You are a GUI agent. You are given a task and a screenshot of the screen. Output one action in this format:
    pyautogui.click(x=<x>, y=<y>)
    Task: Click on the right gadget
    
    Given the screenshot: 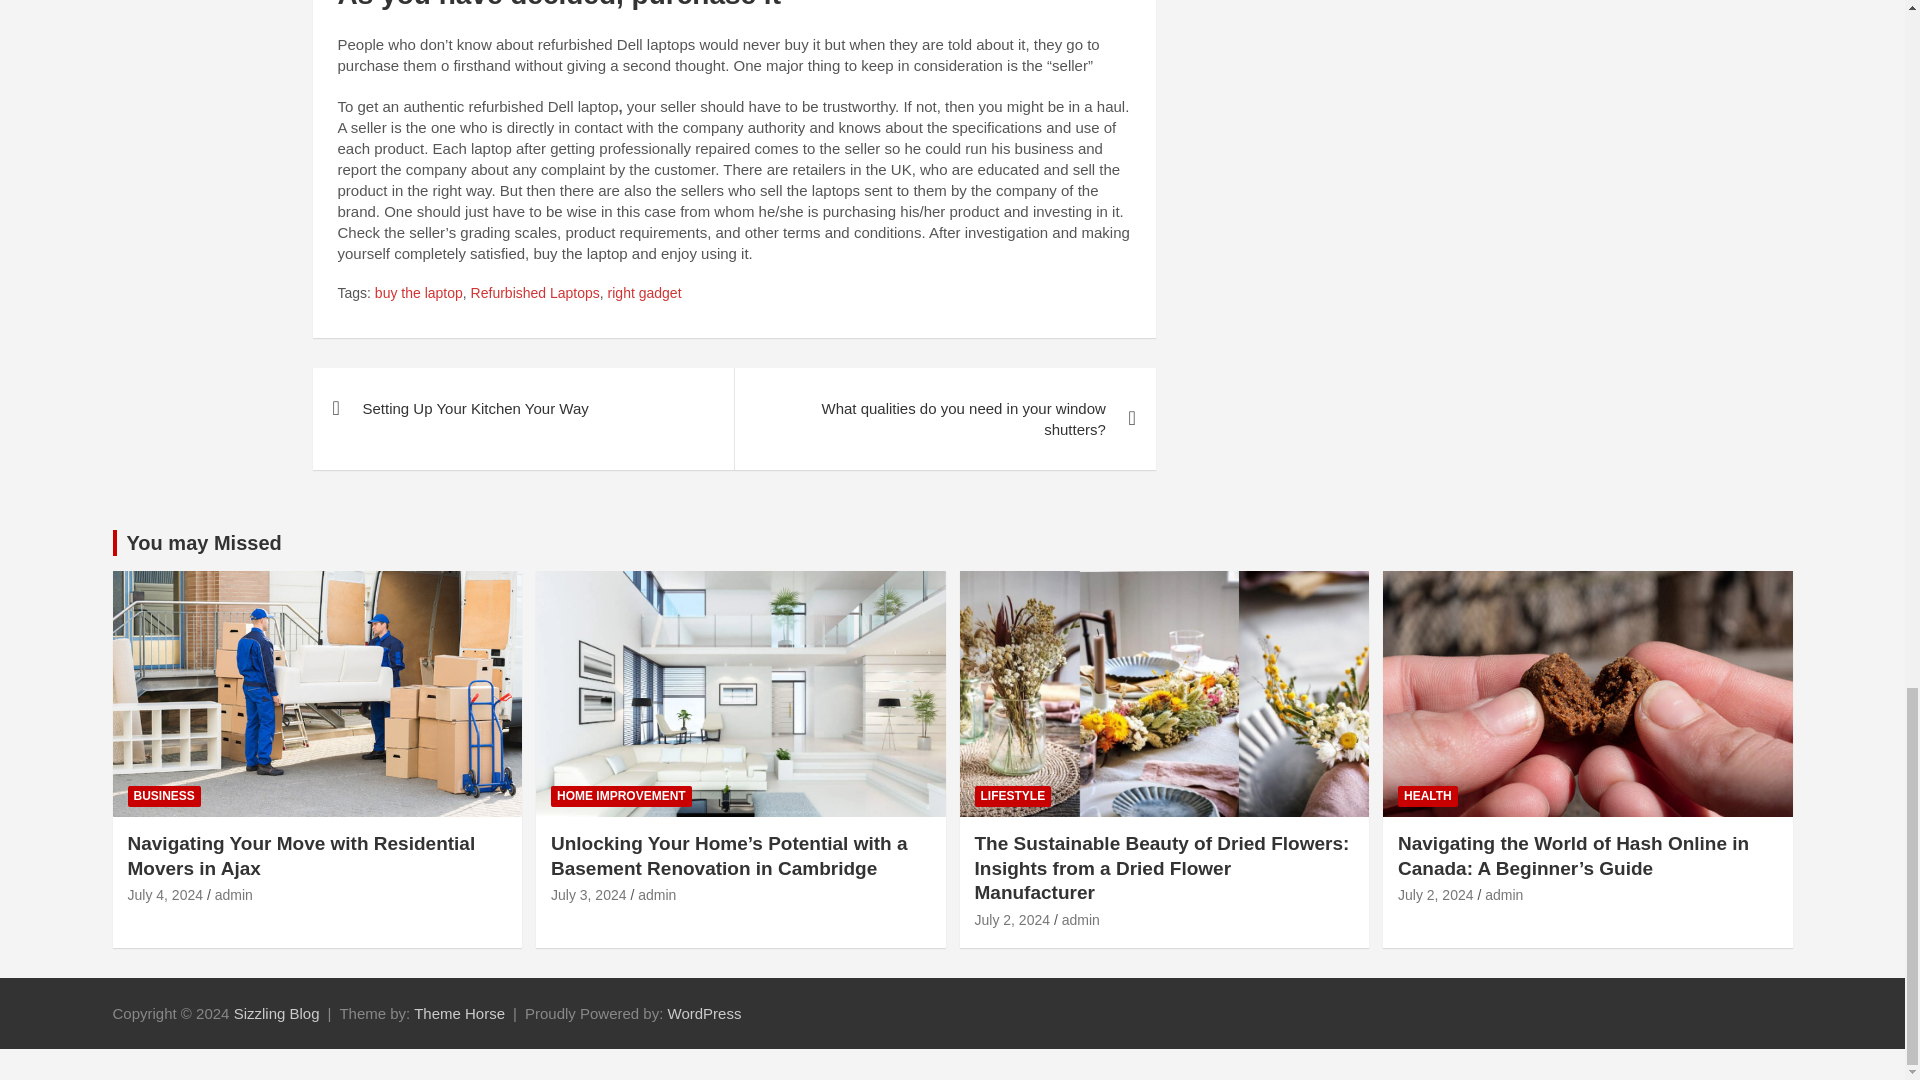 What is the action you would take?
    pyautogui.click(x=644, y=294)
    